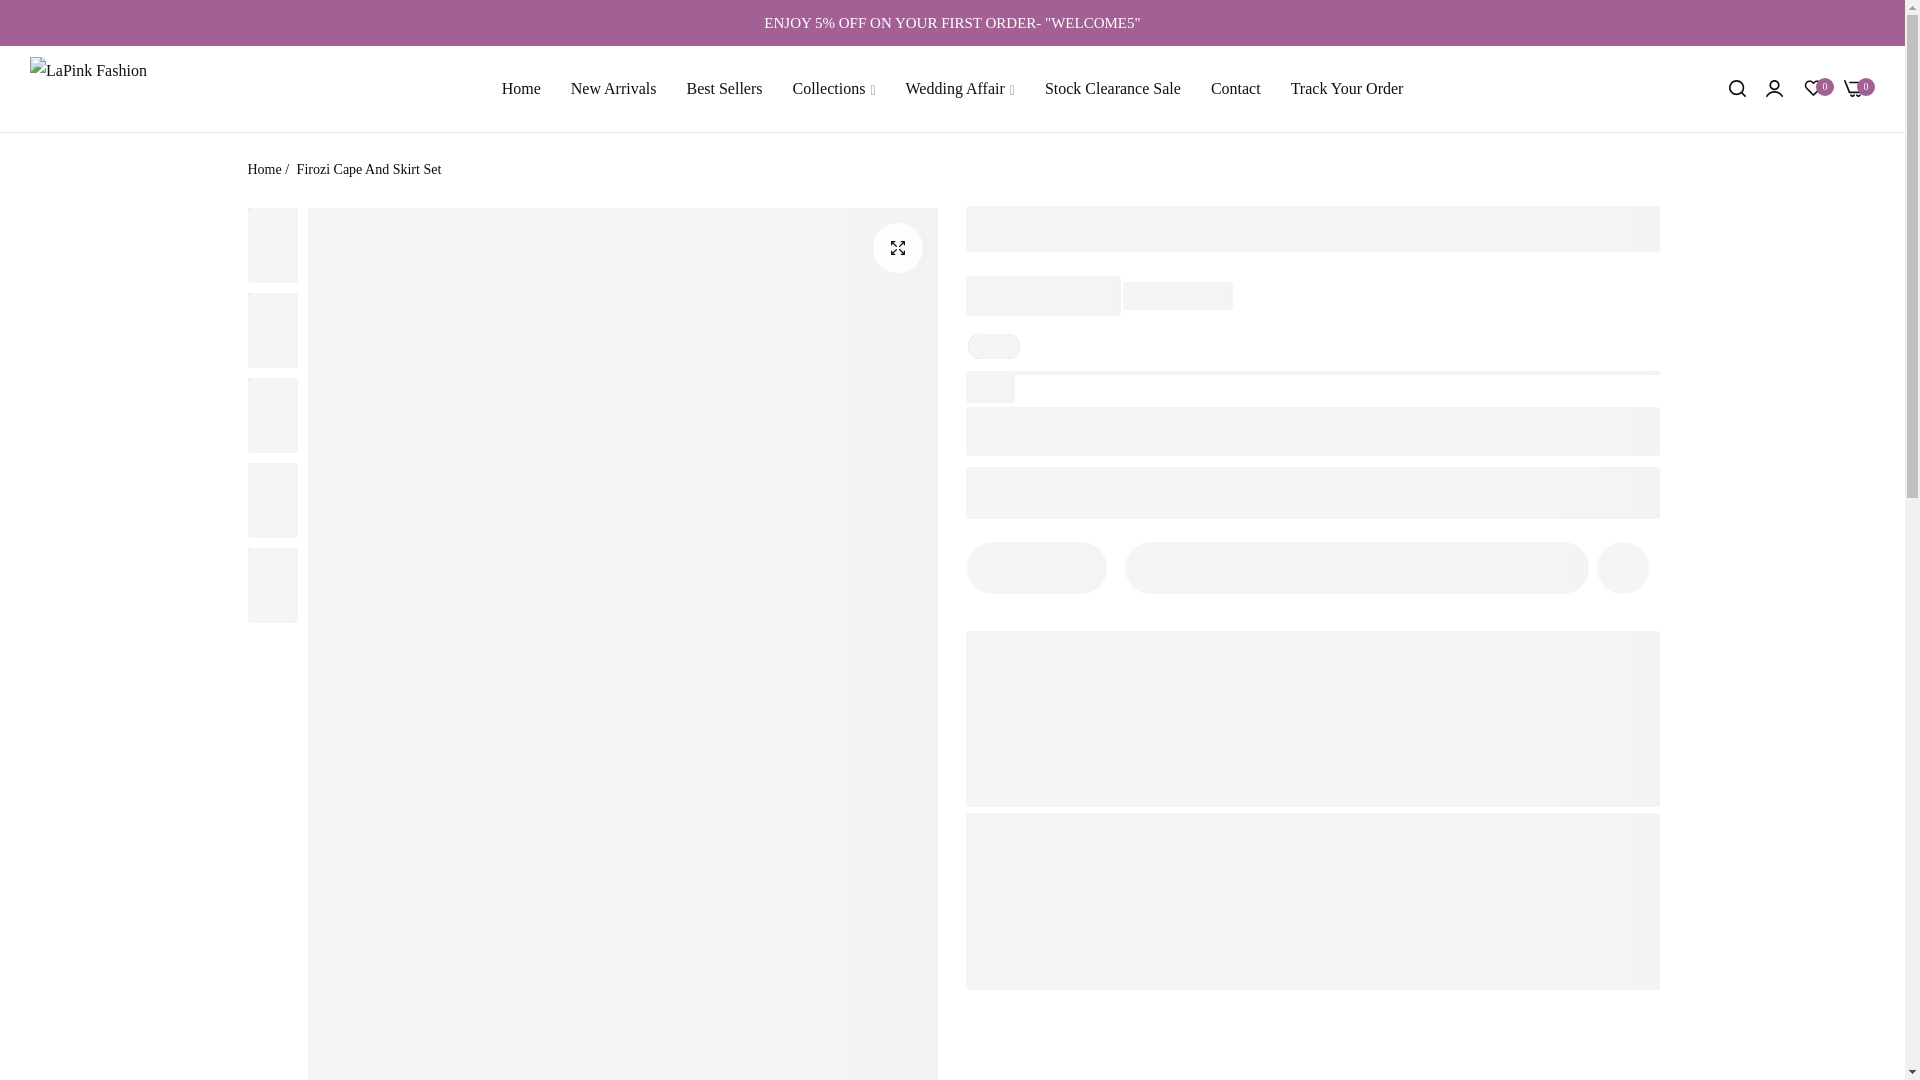 This screenshot has width=1920, height=1080. I want to click on Stock Clearance Sale, so click(1112, 88).